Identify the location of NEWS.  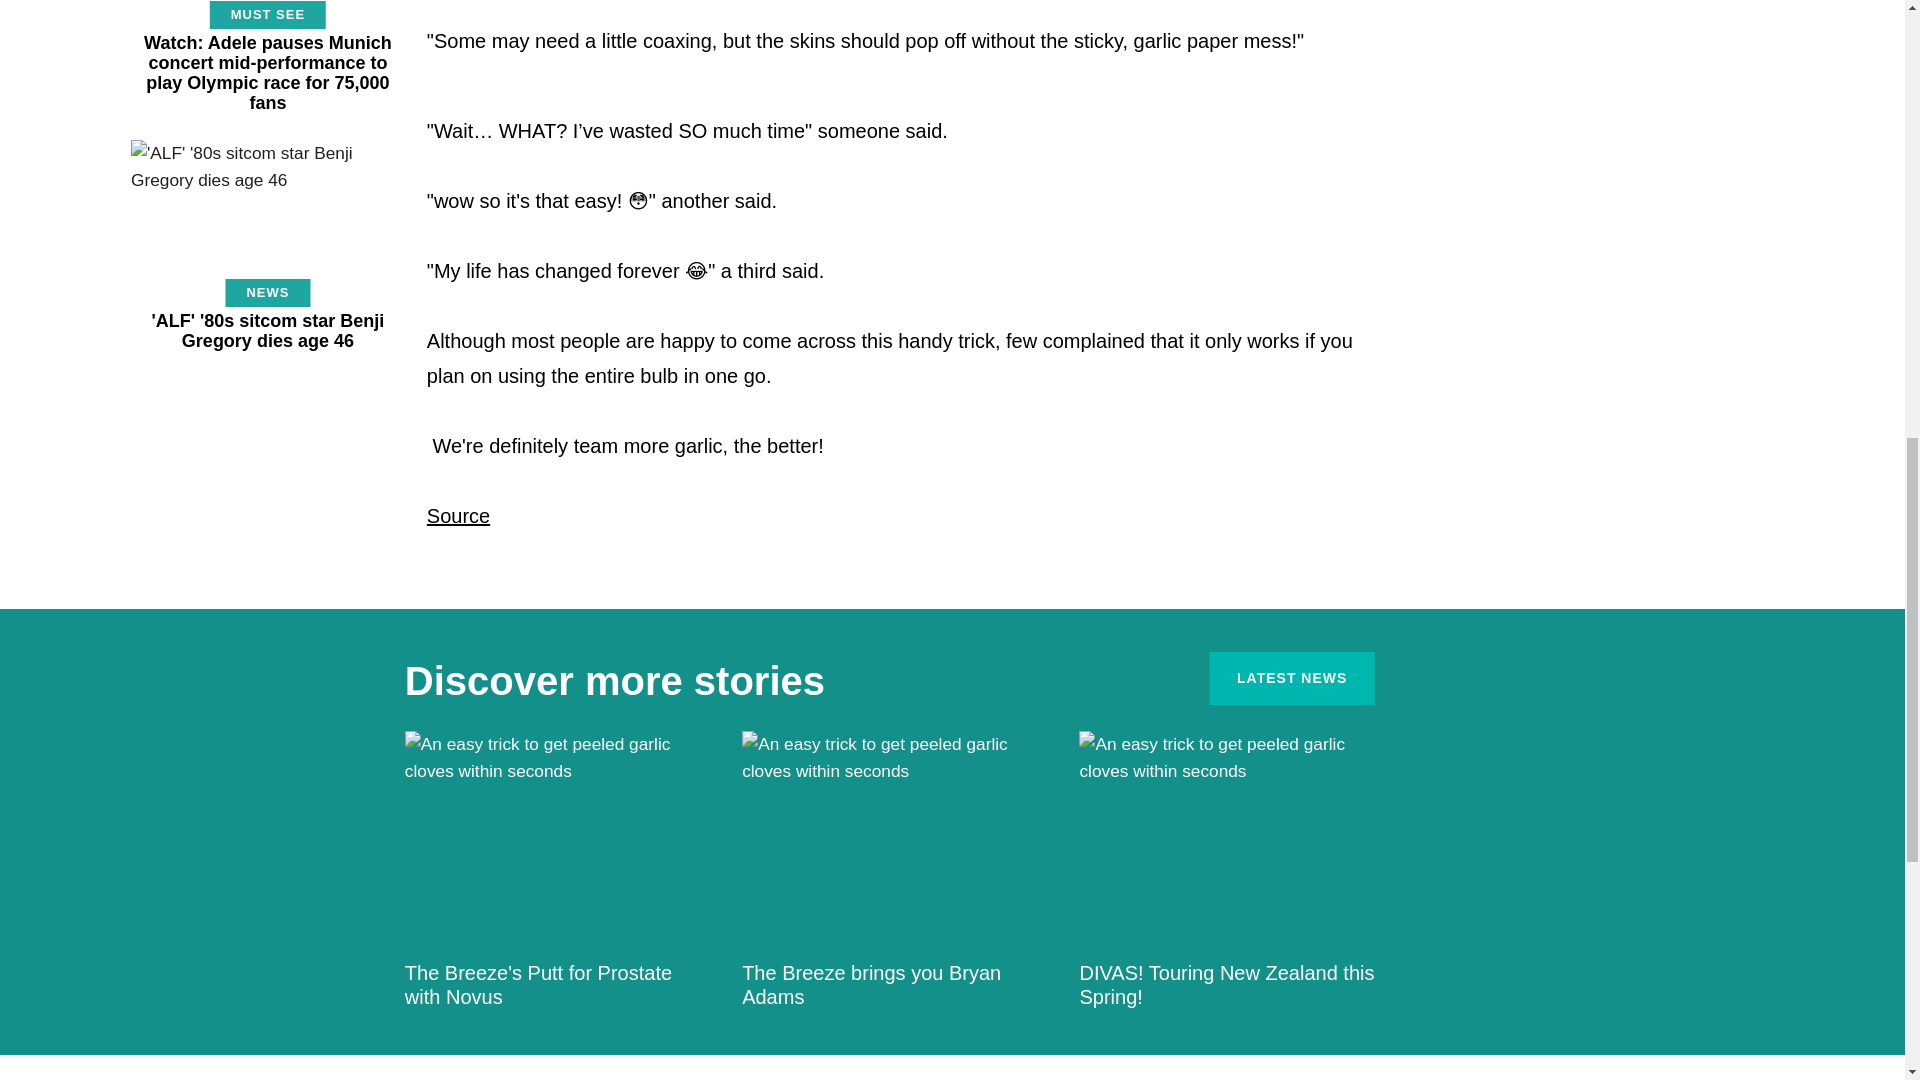
(266, 292).